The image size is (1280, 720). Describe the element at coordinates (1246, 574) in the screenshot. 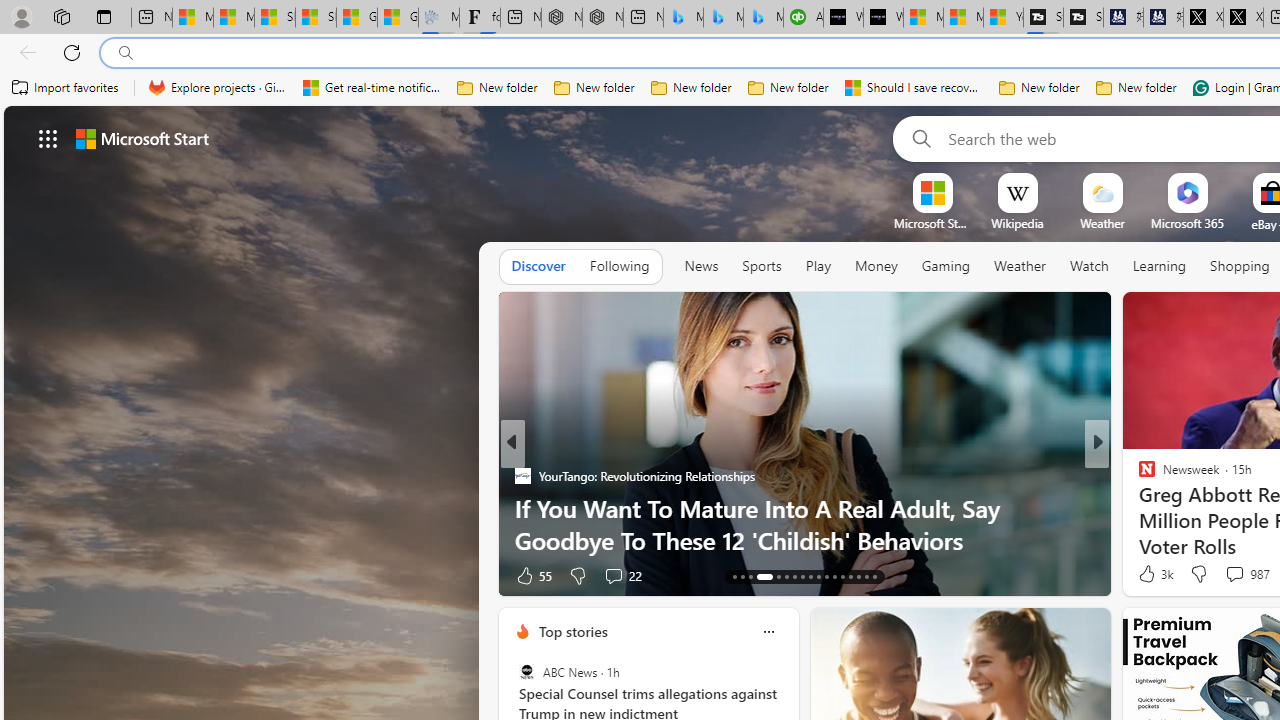

I see `View comments 987 Comment` at that location.